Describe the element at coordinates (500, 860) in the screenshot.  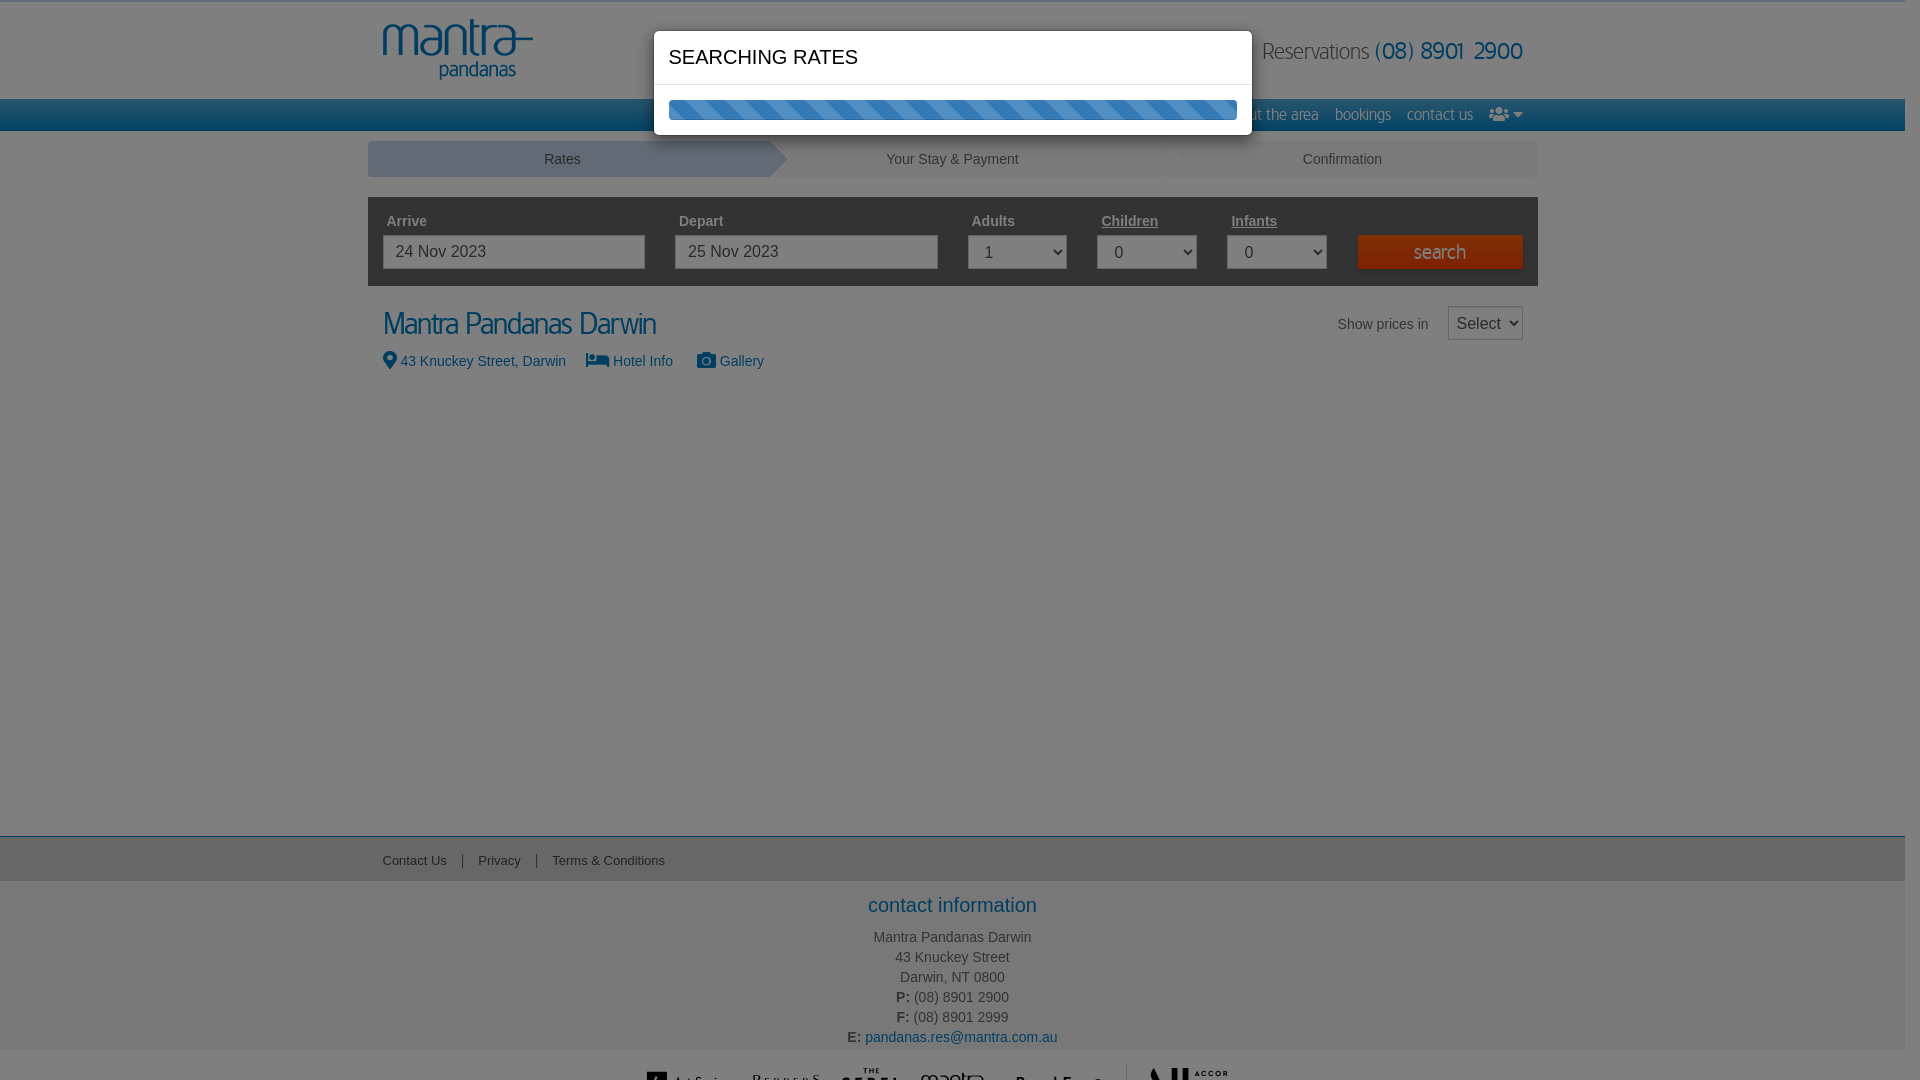
I see `Privacy` at that location.